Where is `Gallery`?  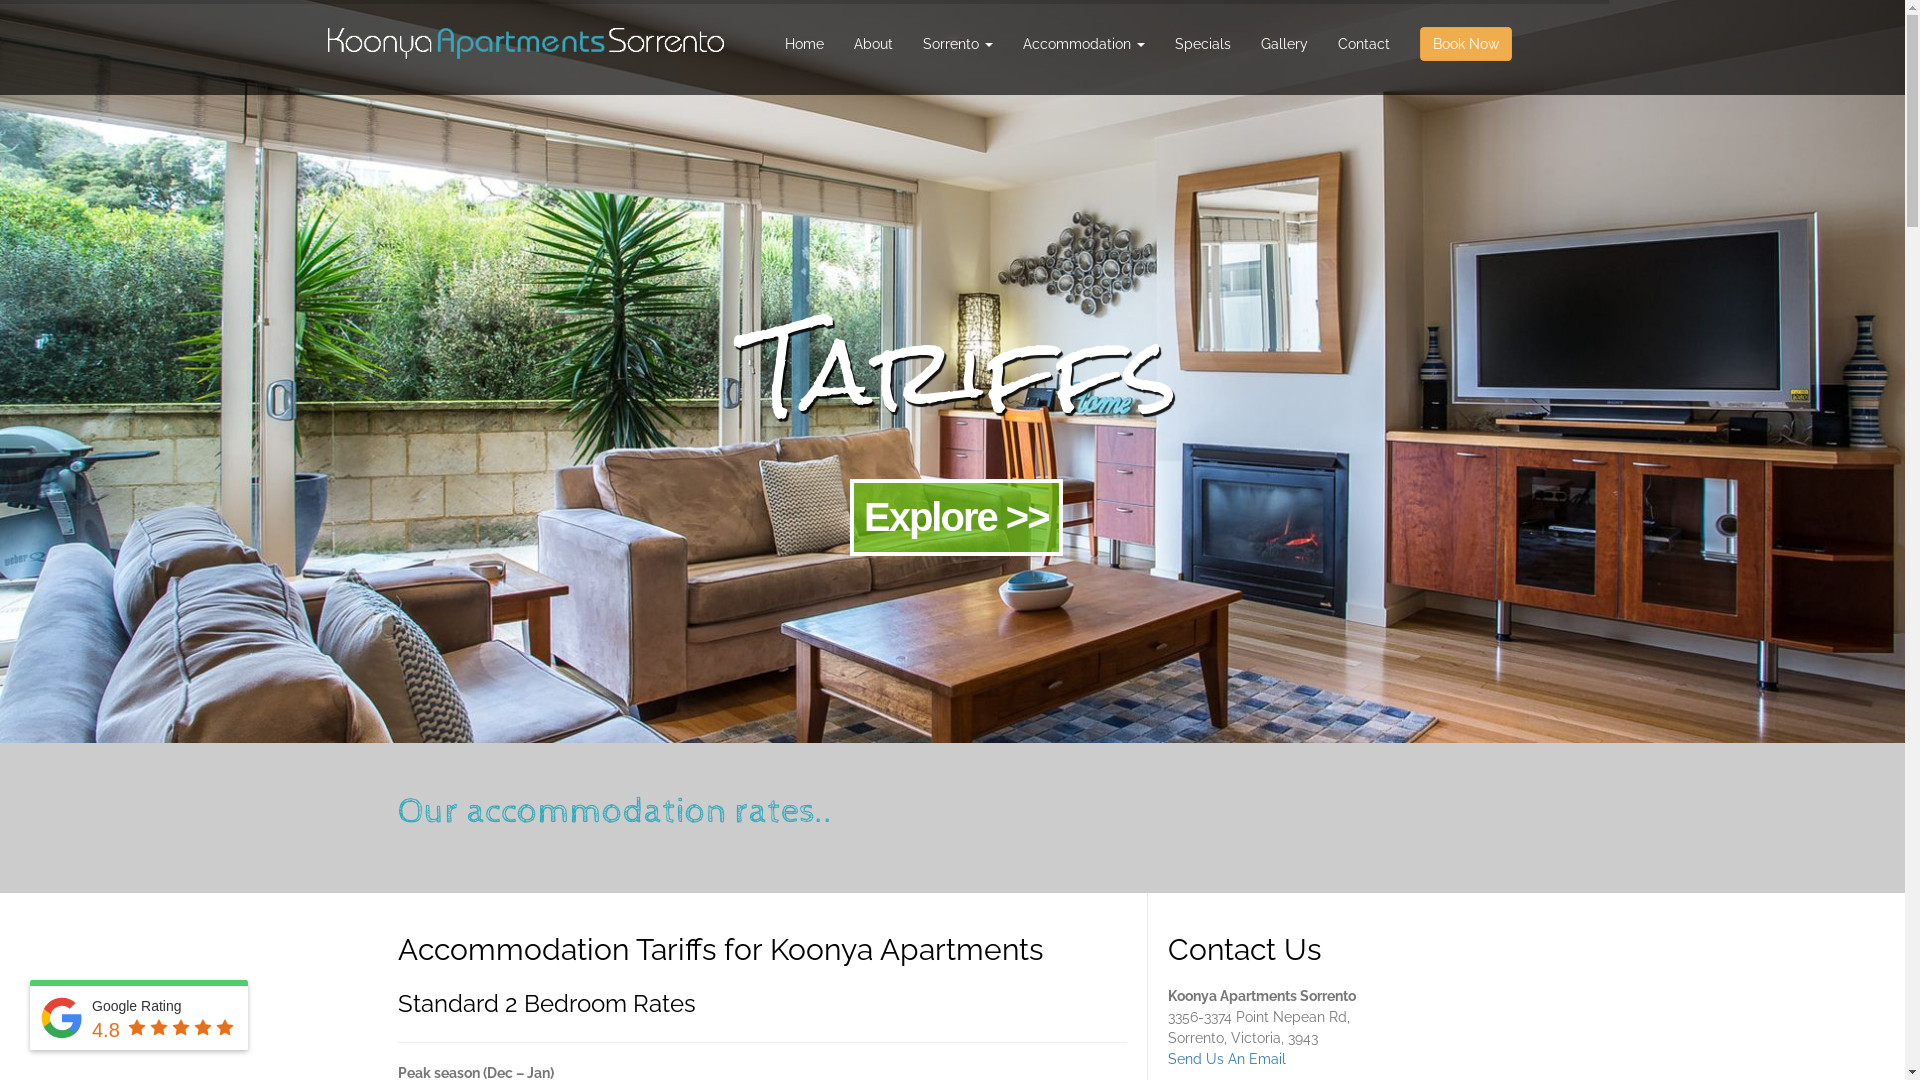 Gallery is located at coordinates (1284, 44).